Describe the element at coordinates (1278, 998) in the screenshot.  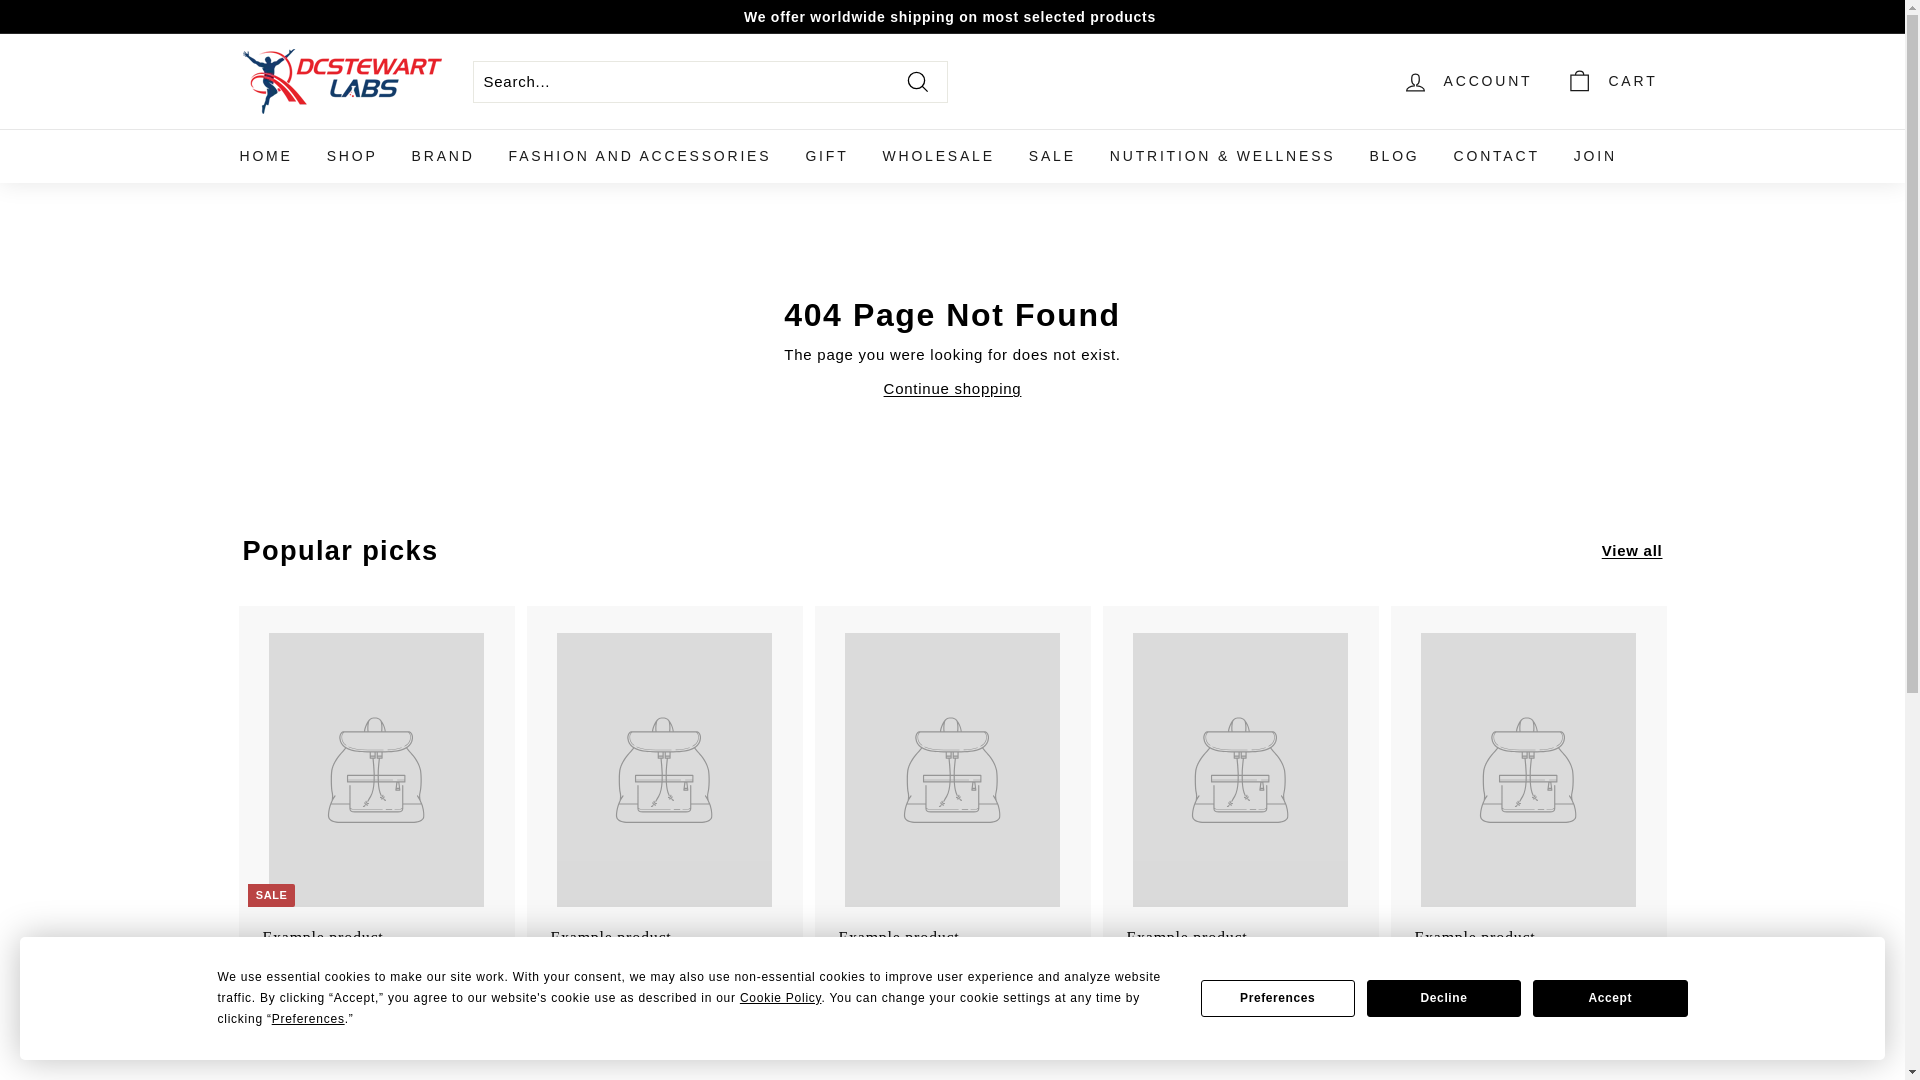
I see `Preferences` at that location.